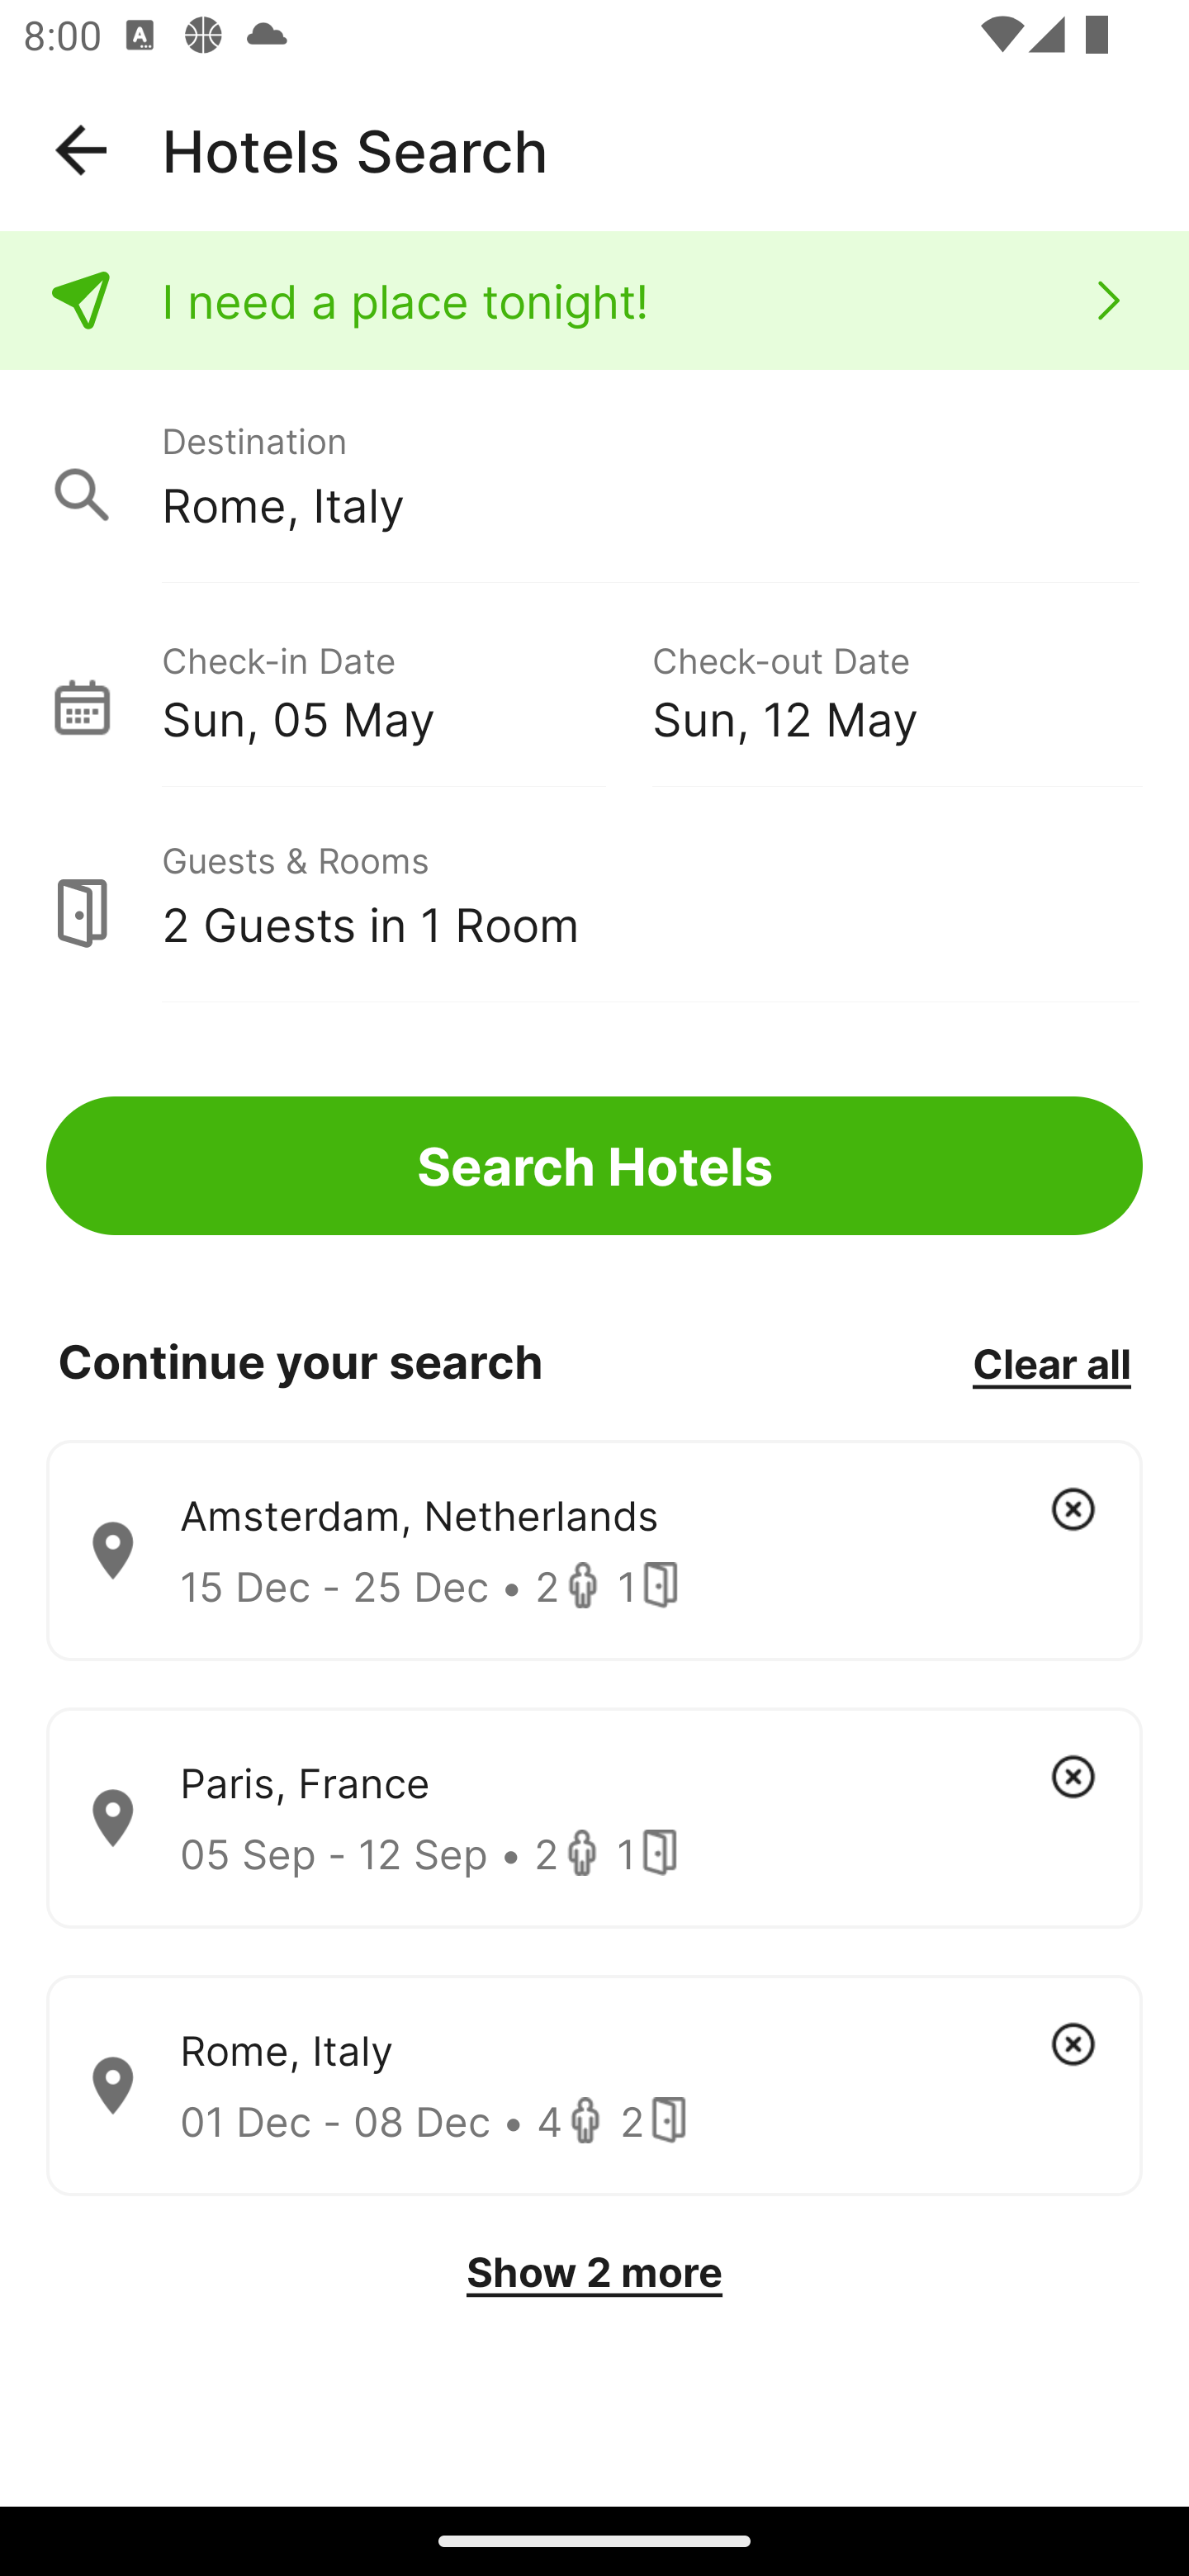 The height and width of the screenshot is (2576, 1189). What do you see at coordinates (406, 689) in the screenshot?
I see `Check-in Date Sun, 05 May` at bounding box center [406, 689].